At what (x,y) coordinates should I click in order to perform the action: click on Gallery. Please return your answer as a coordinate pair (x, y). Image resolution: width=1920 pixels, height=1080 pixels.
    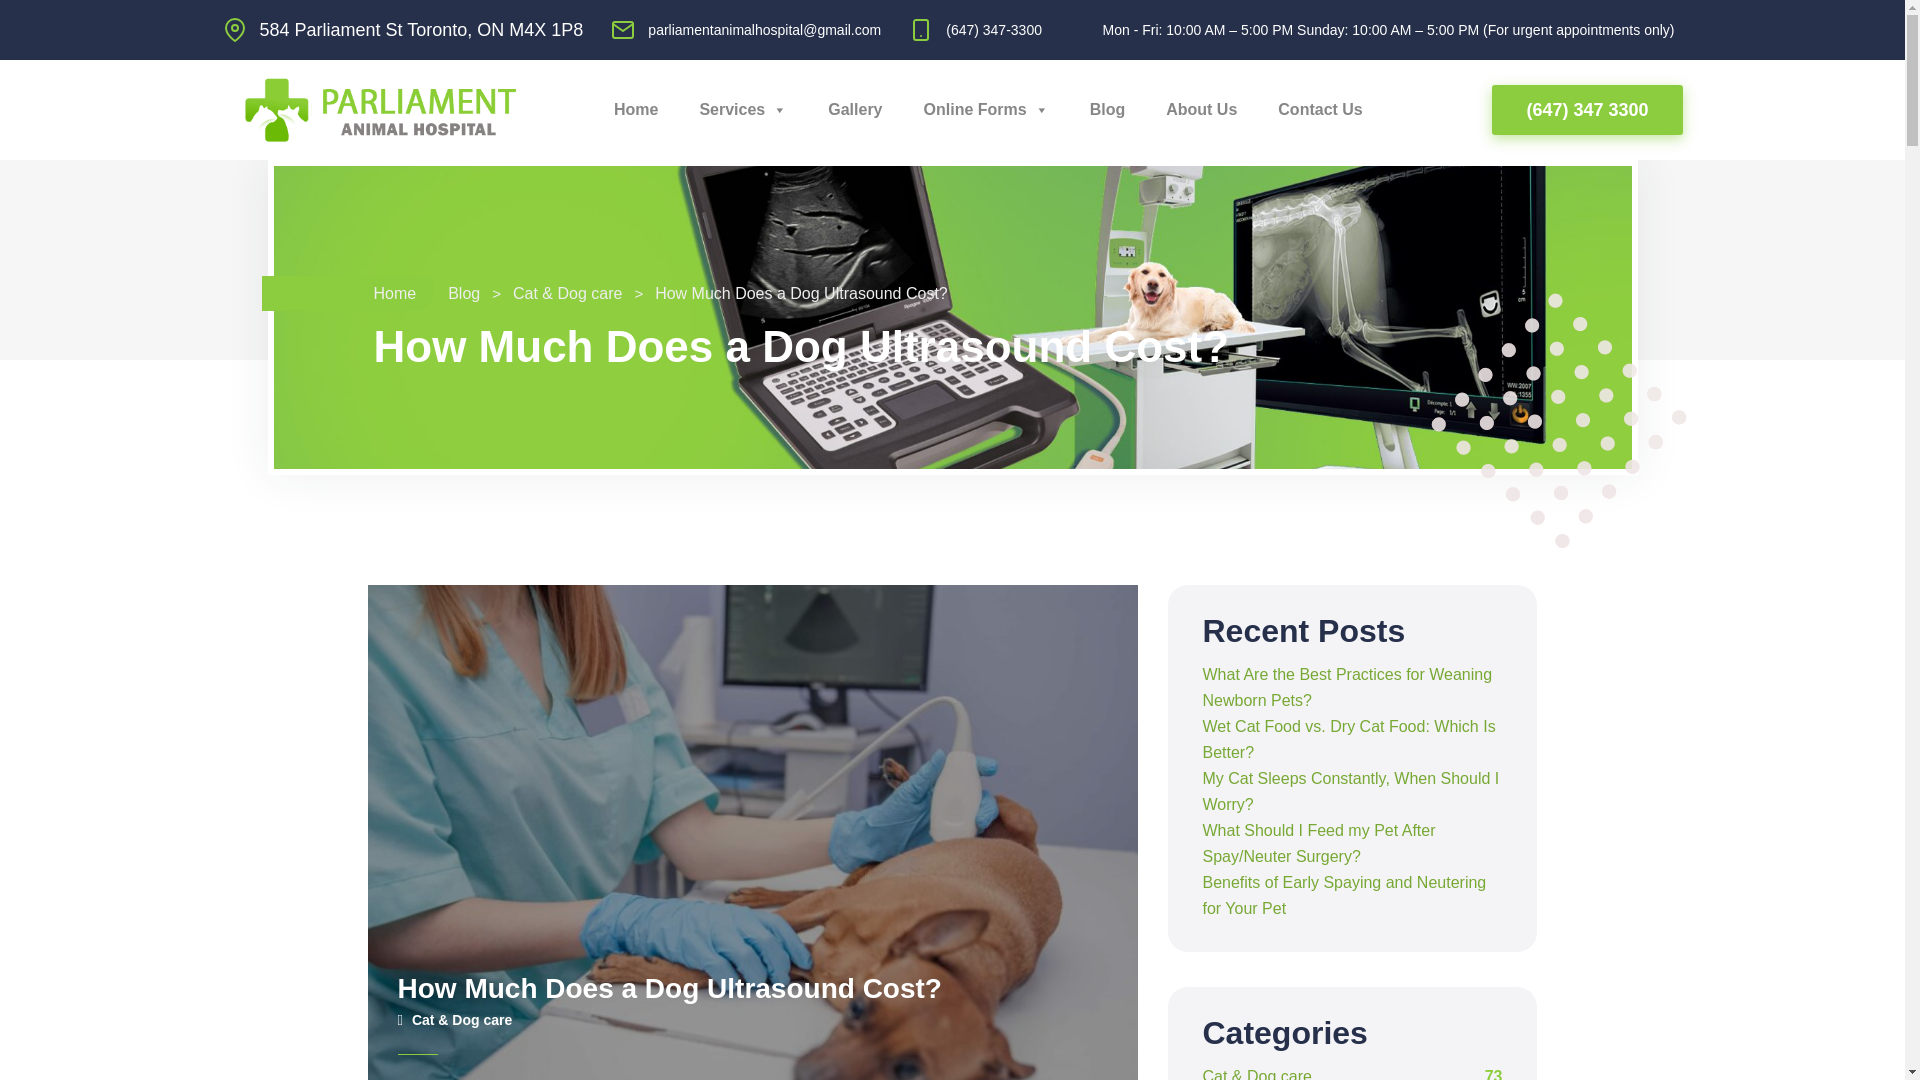
    Looking at the image, I should click on (849, 110).